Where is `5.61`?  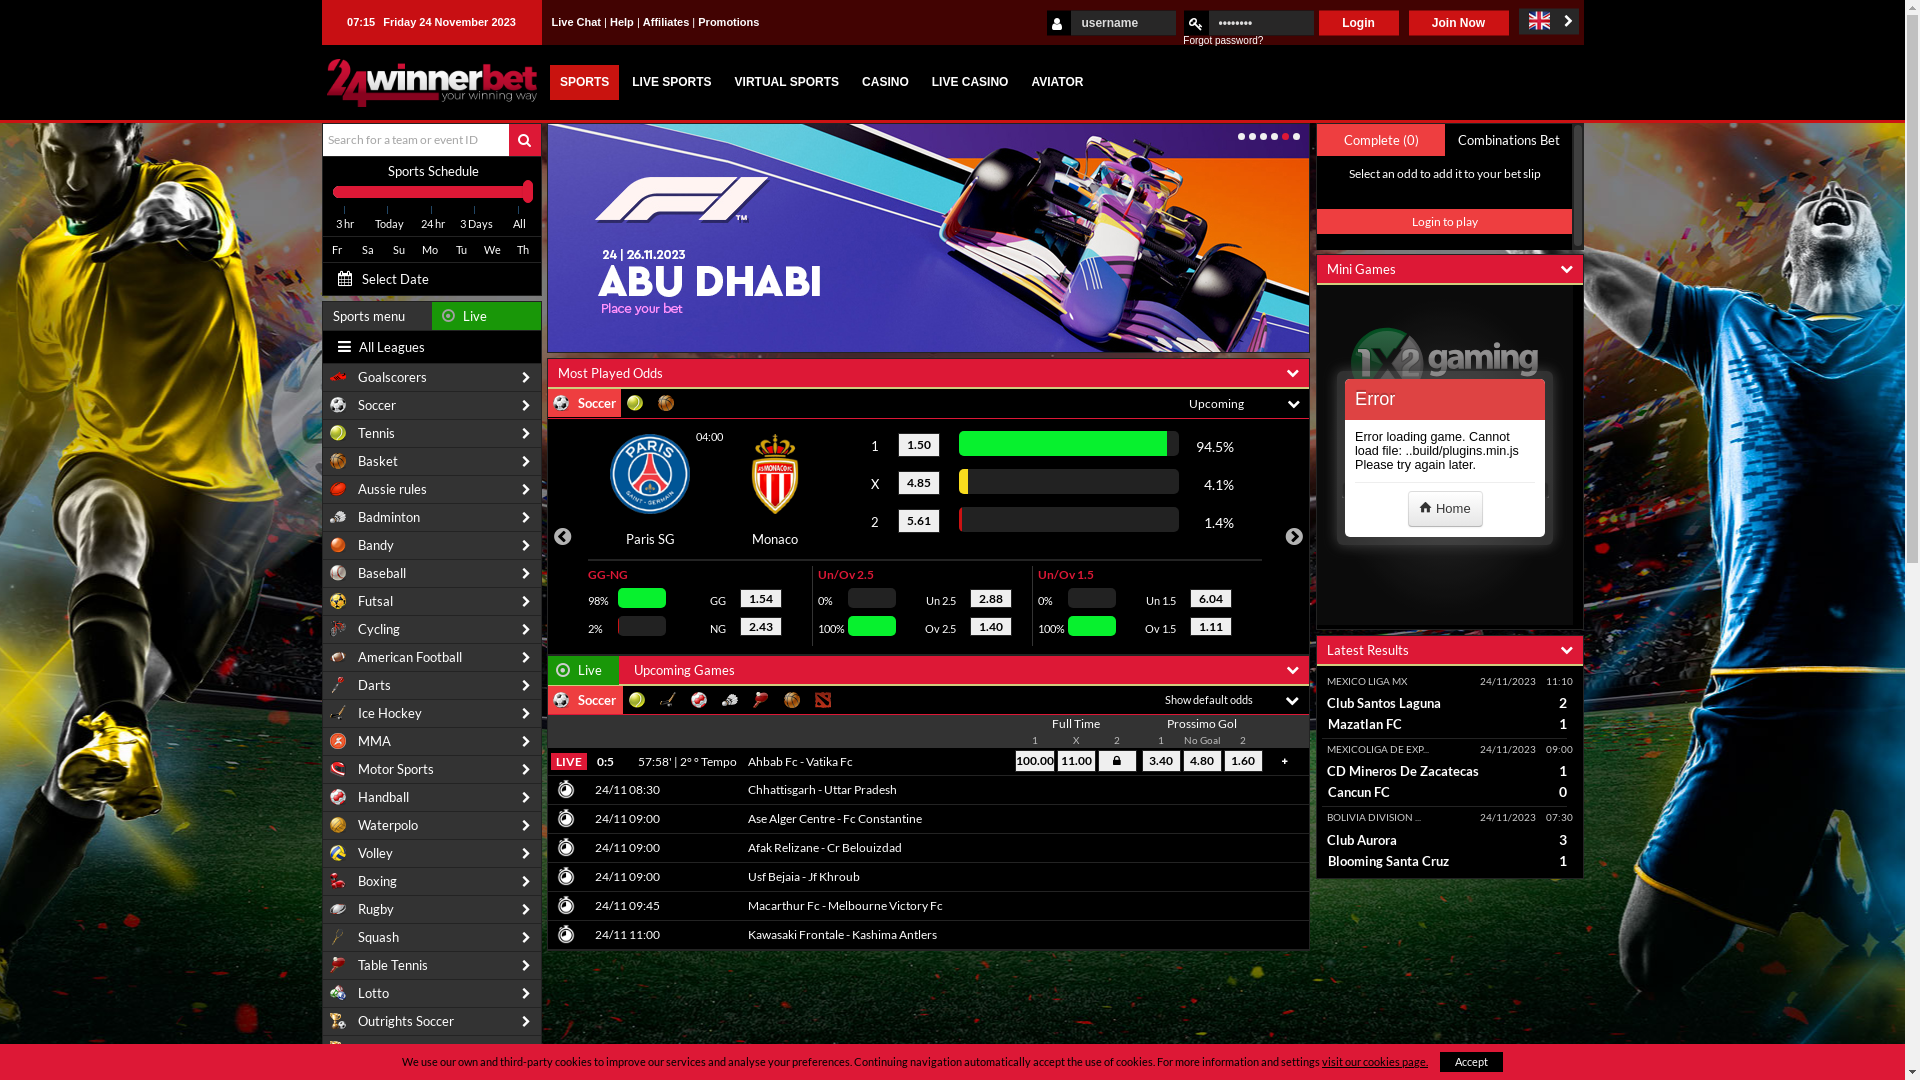 5.61 is located at coordinates (919, 520).